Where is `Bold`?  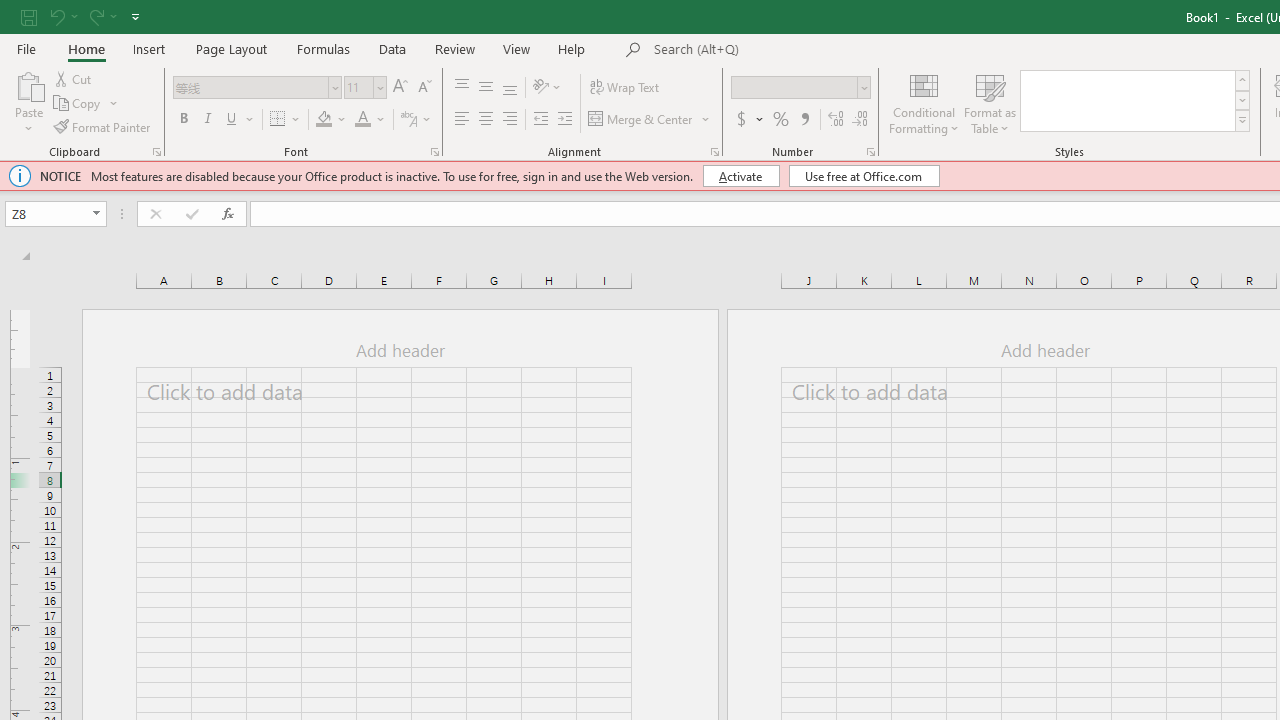 Bold is located at coordinates (183, 120).